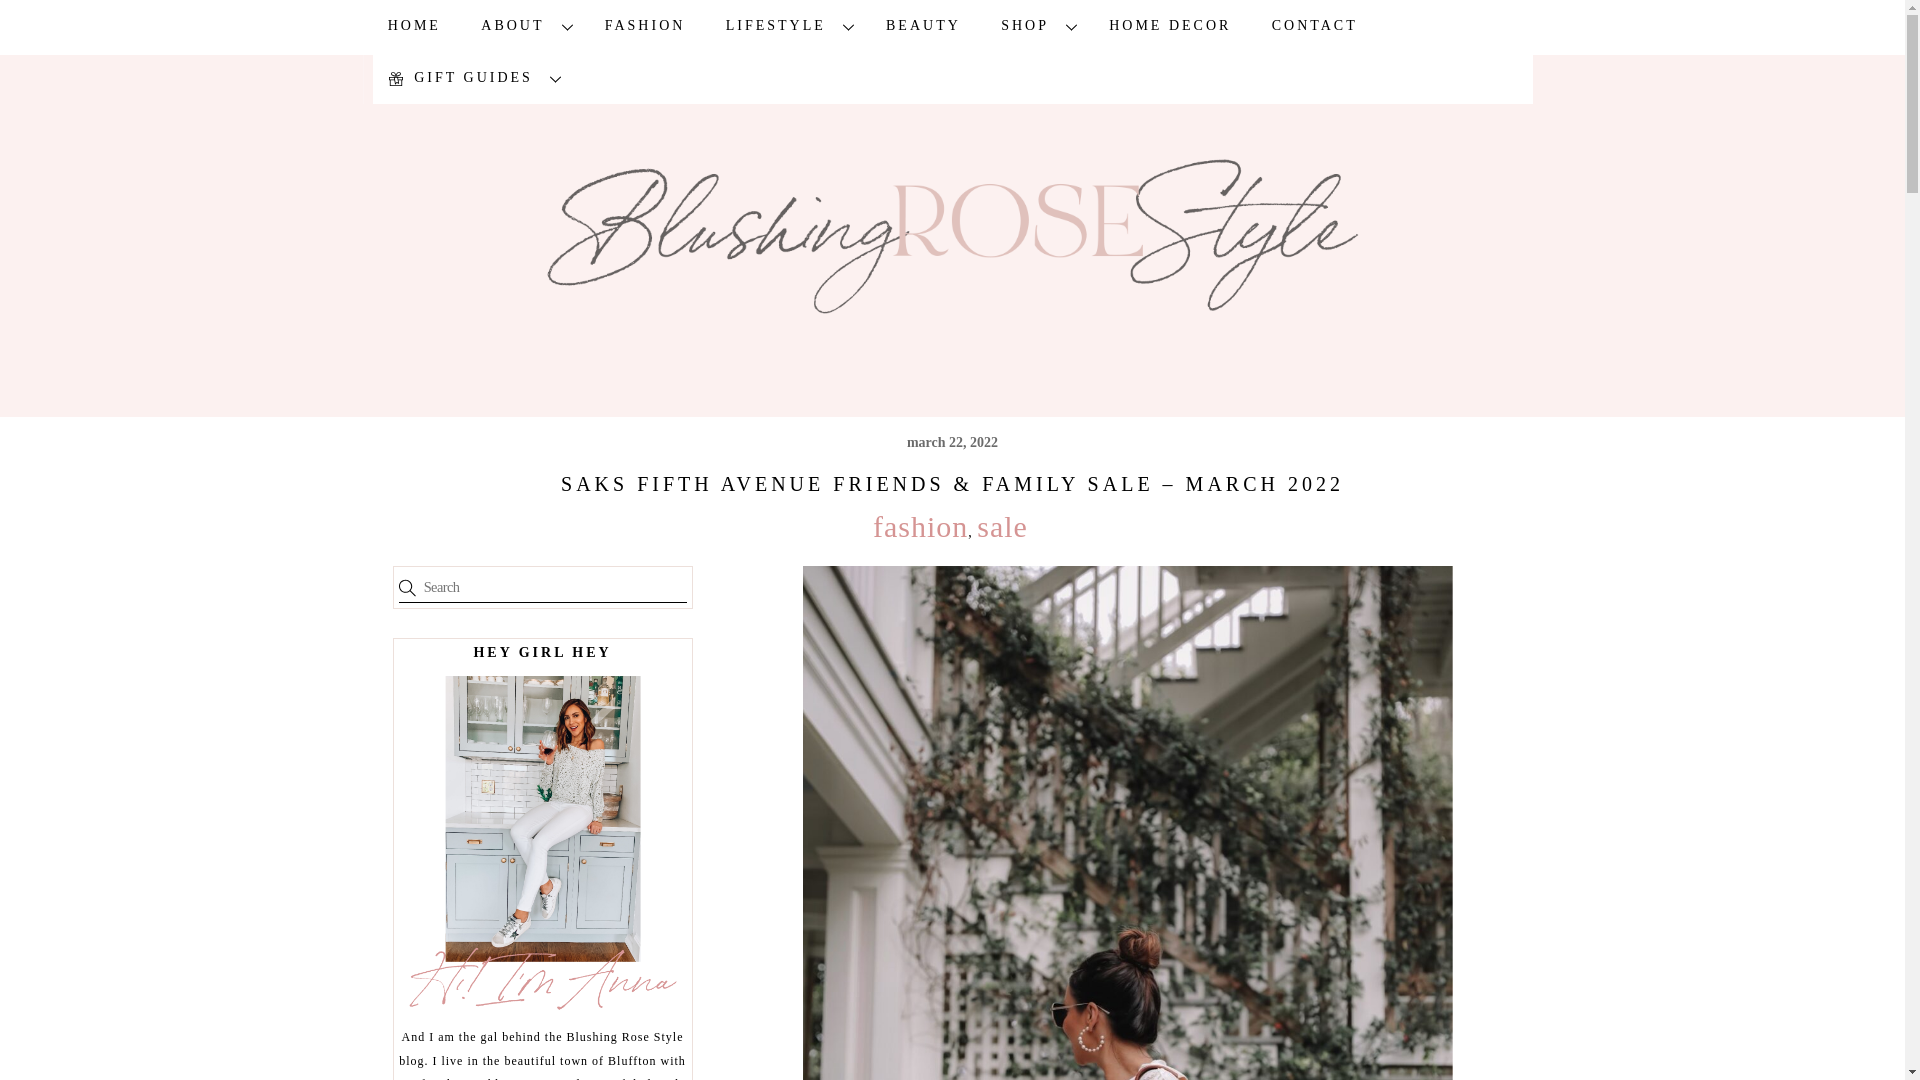  Describe the element at coordinates (1314, 26) in the screenshot. I see `CONTACT` at that location.